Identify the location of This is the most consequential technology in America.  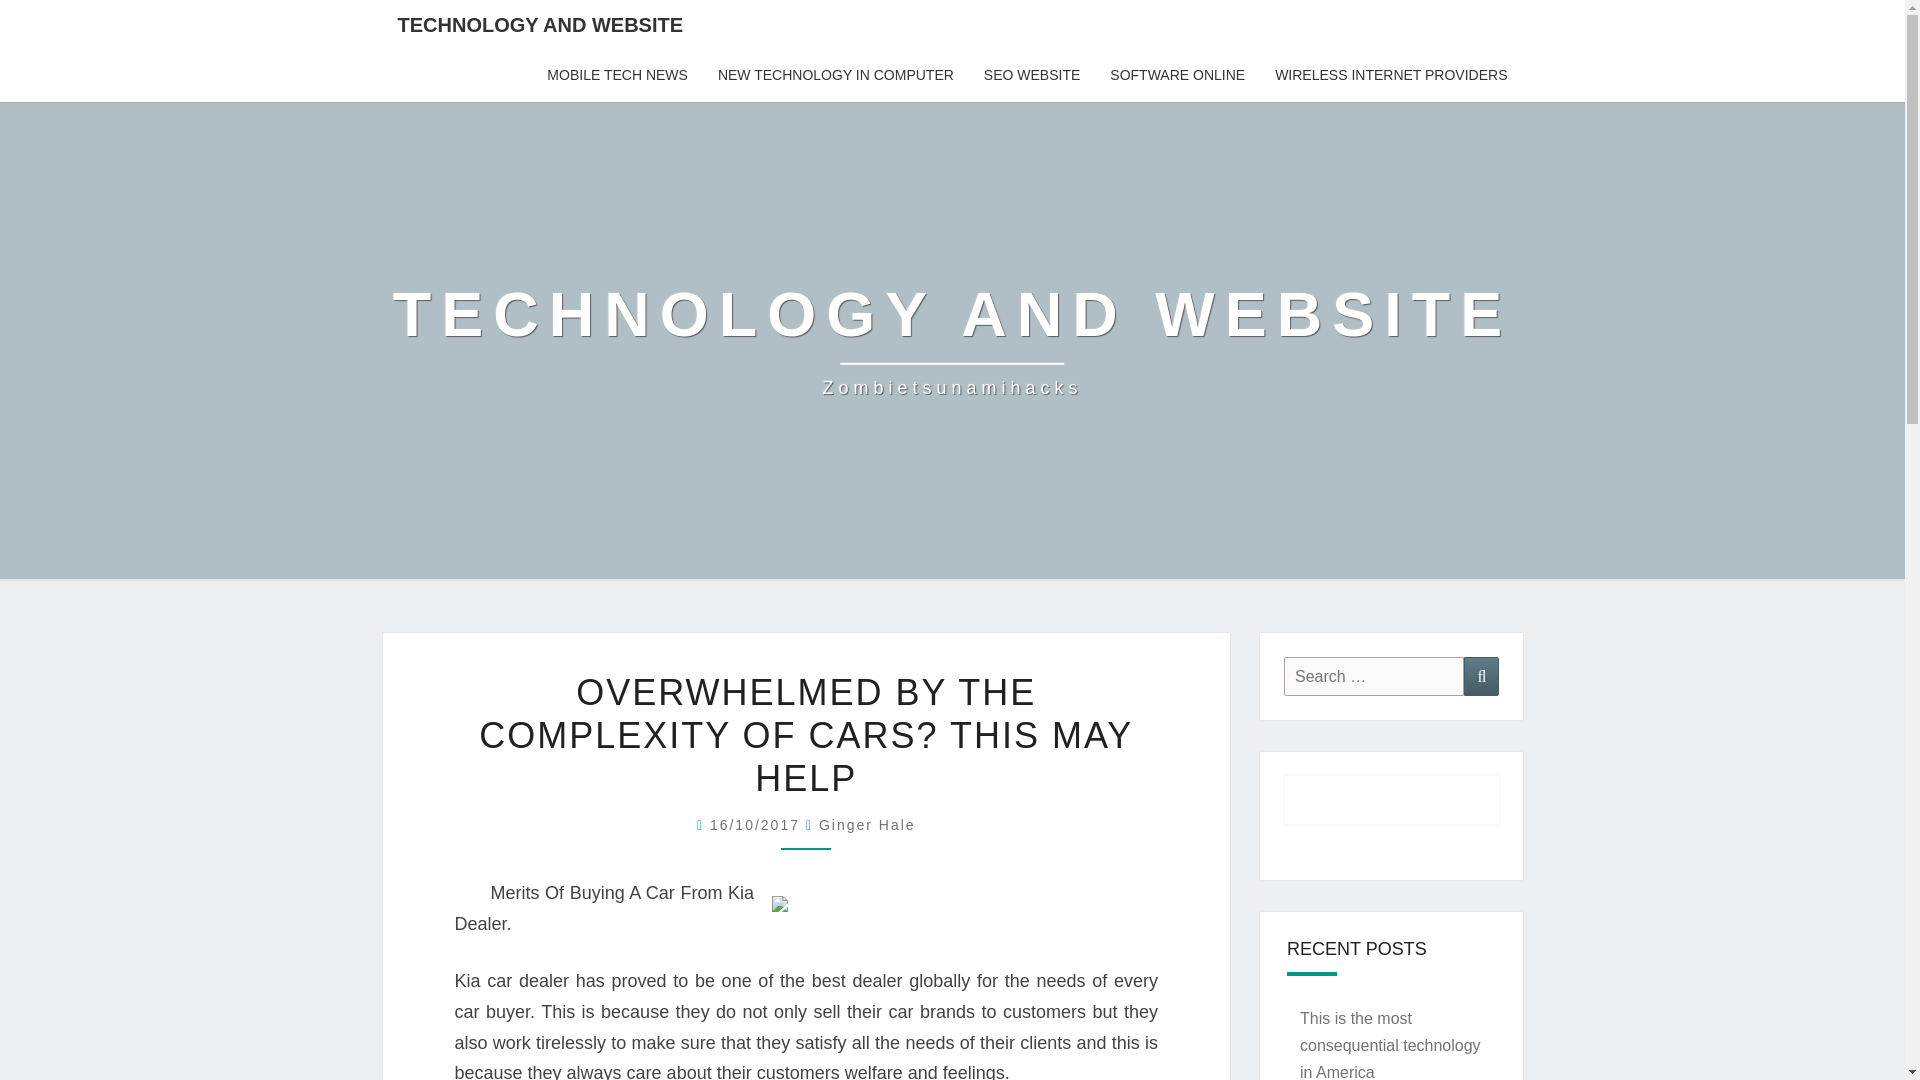
(1481, 676).